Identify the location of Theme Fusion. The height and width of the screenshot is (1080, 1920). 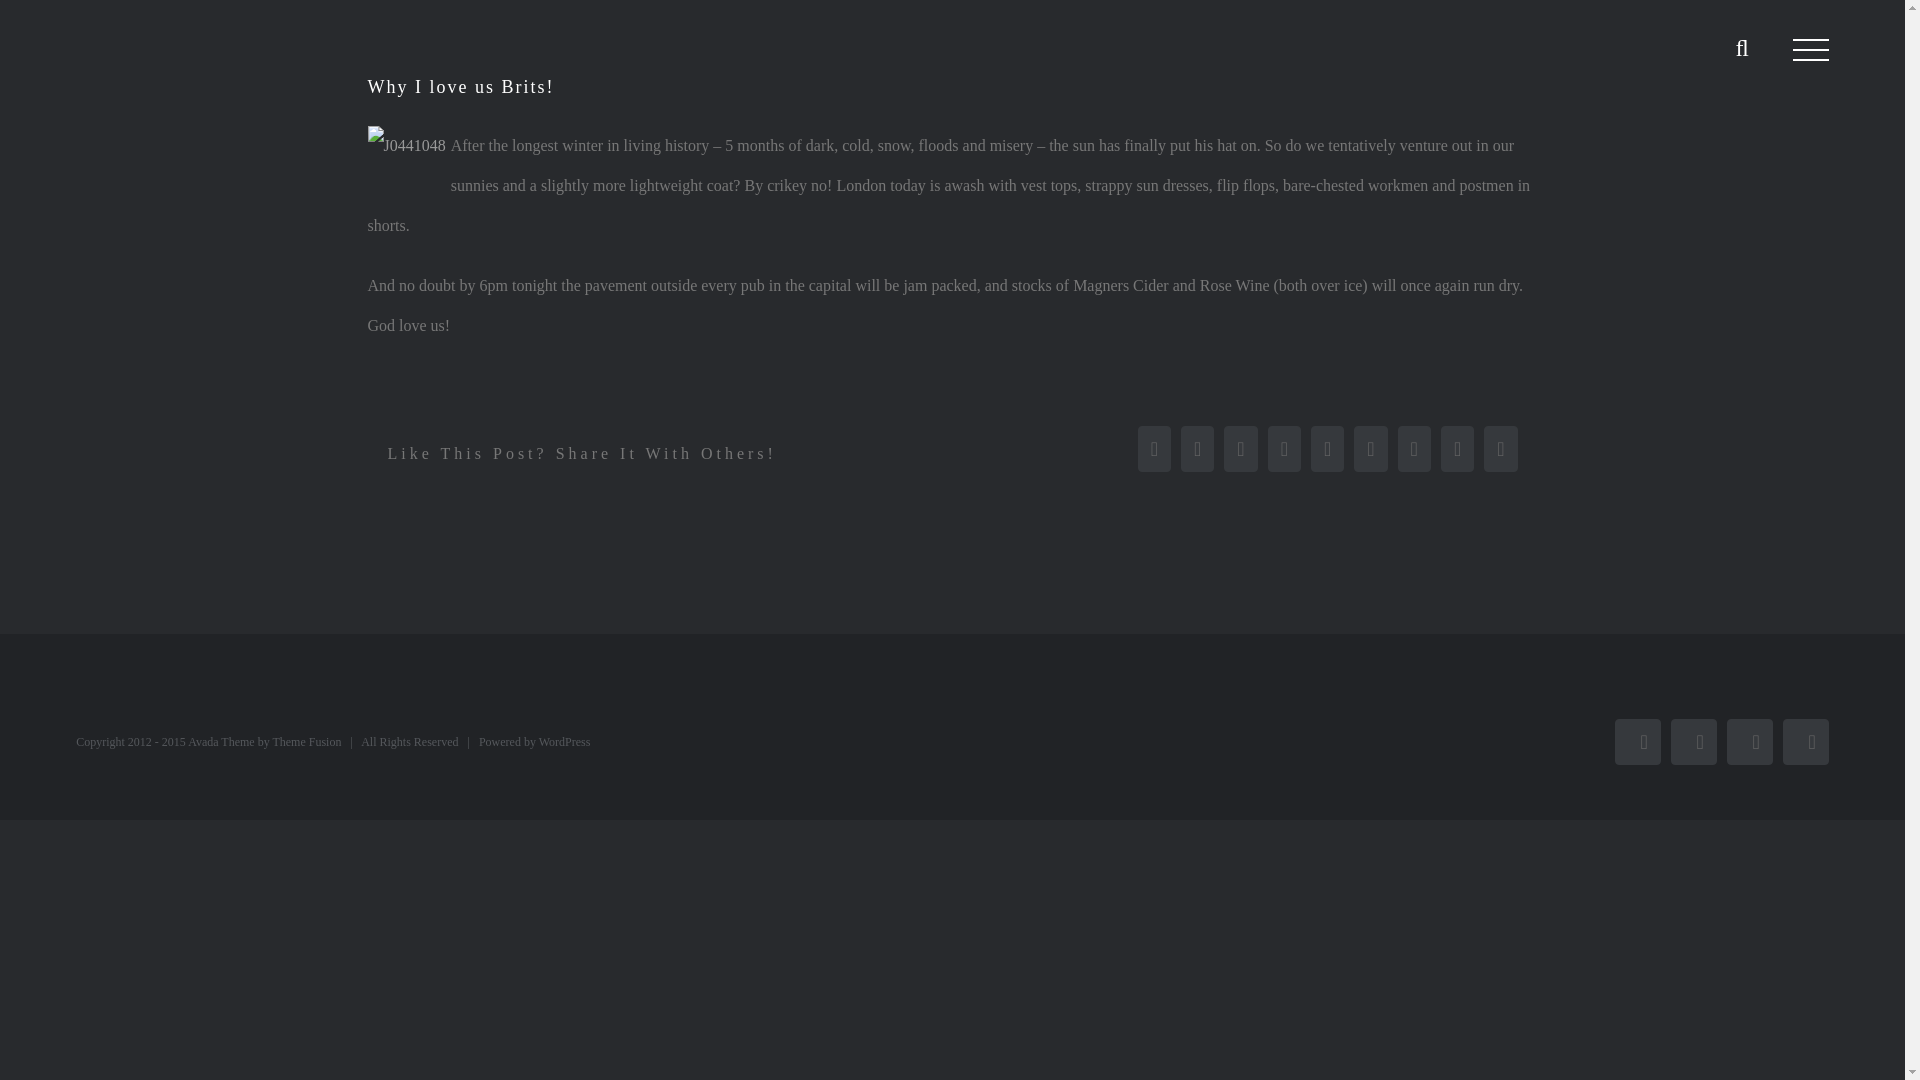
(306, 742).